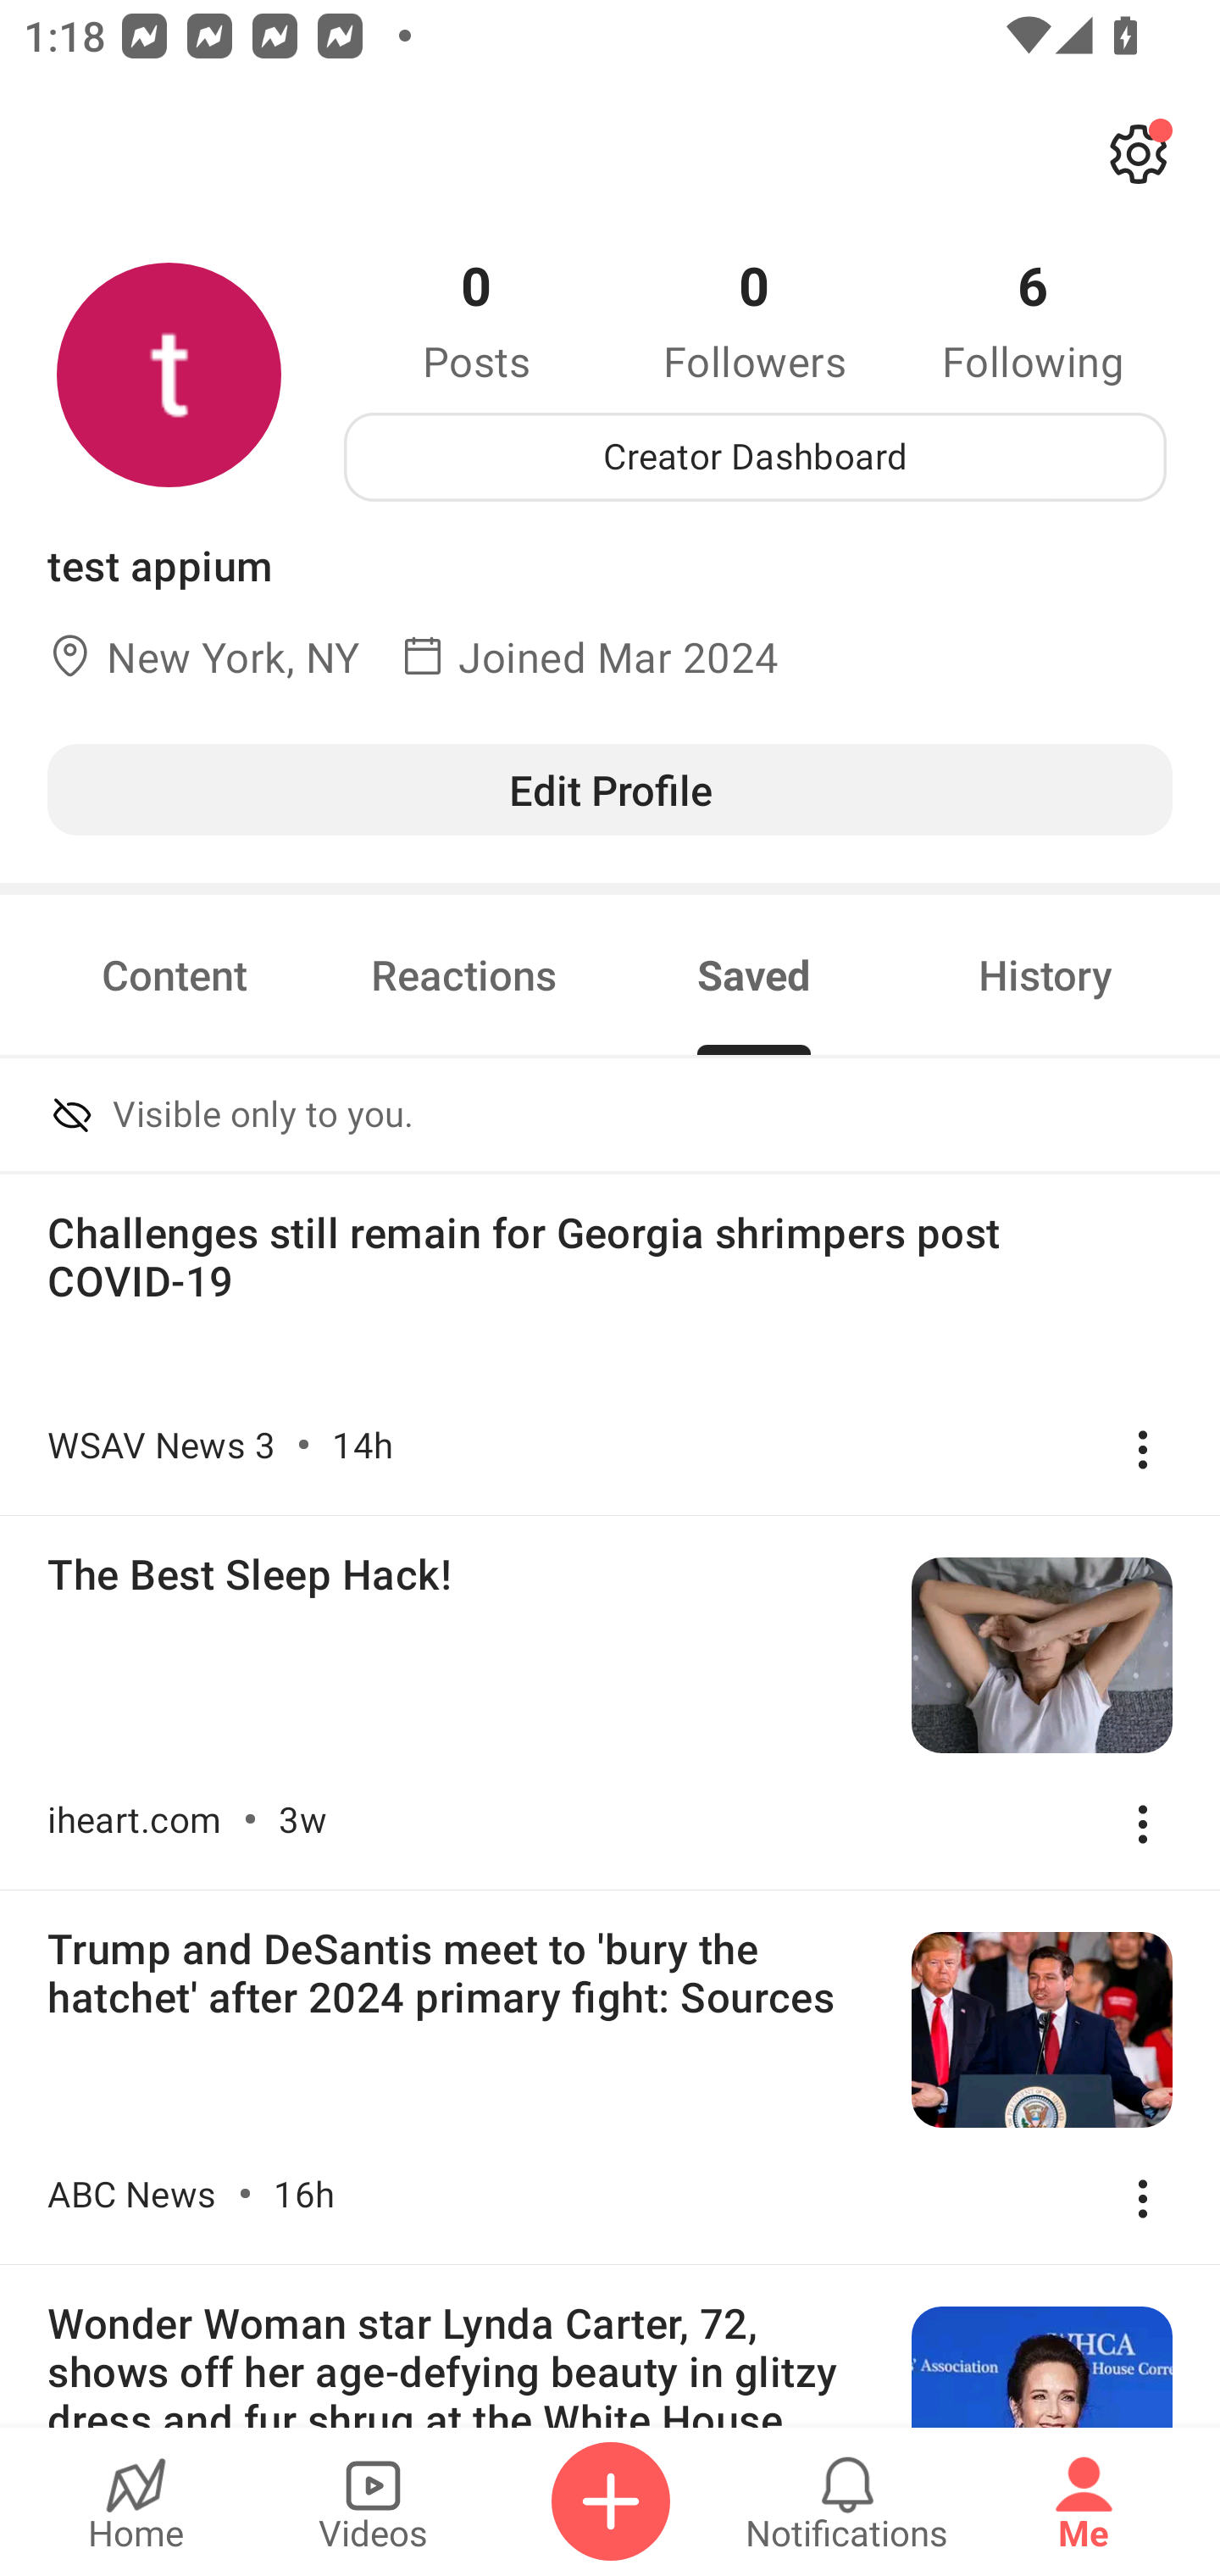 The height and width of the screenshot is (2576, 1220). I want to click on History, so click(1045, 974).